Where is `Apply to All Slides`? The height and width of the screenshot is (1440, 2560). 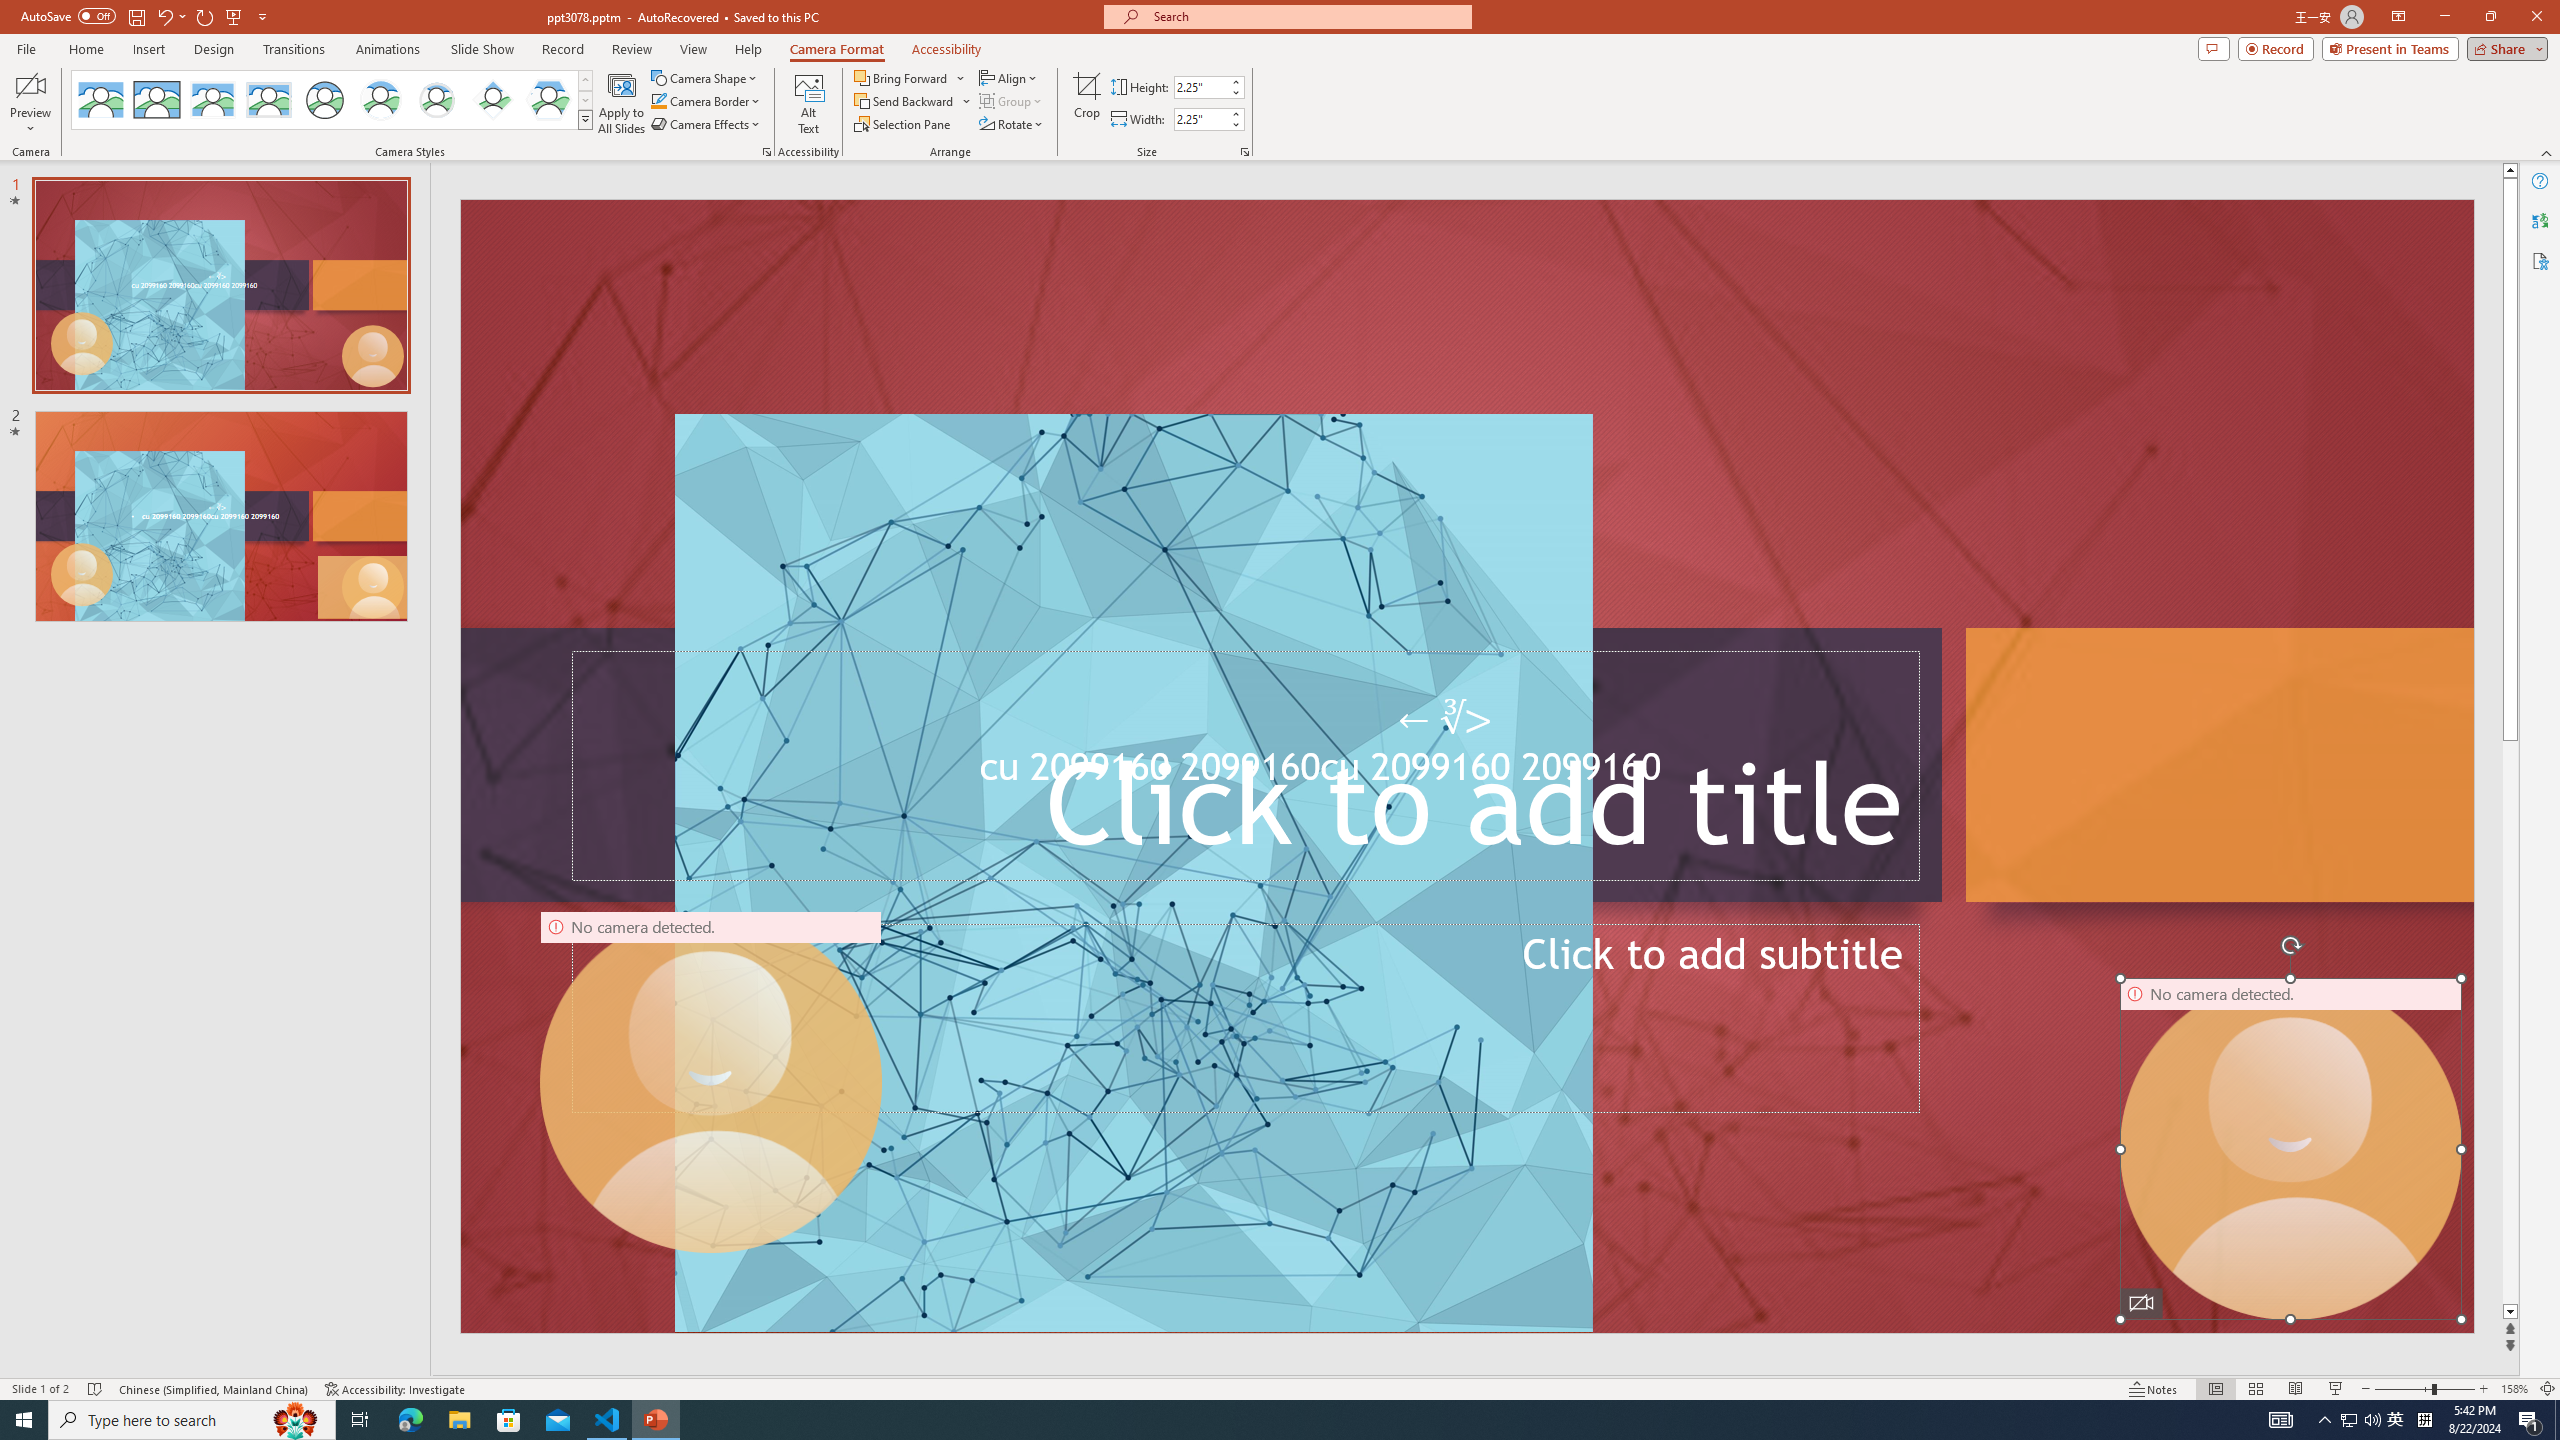 Apply to All Slides is located at coordinates (622, 103).